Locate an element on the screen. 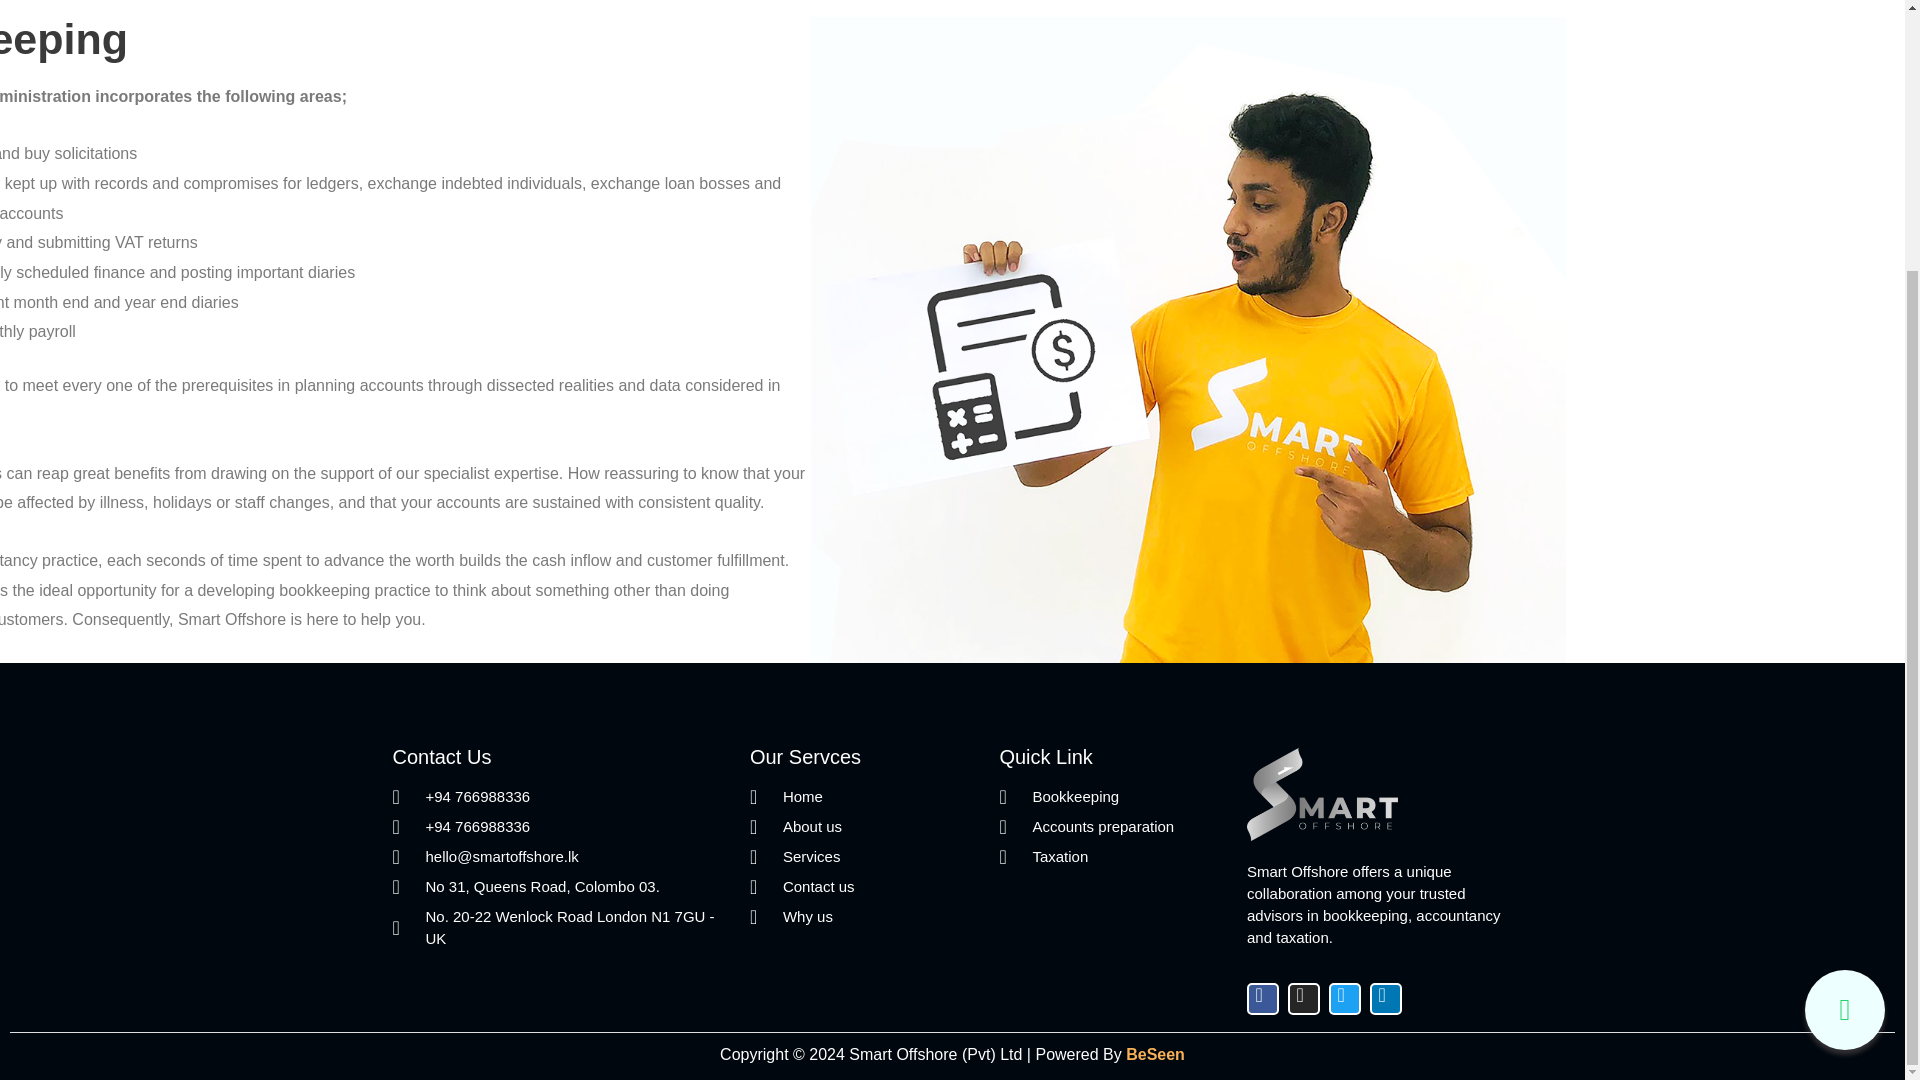 The width and height of the screenshot is (1920, 1080). Services is located at coordinates (864, 856).